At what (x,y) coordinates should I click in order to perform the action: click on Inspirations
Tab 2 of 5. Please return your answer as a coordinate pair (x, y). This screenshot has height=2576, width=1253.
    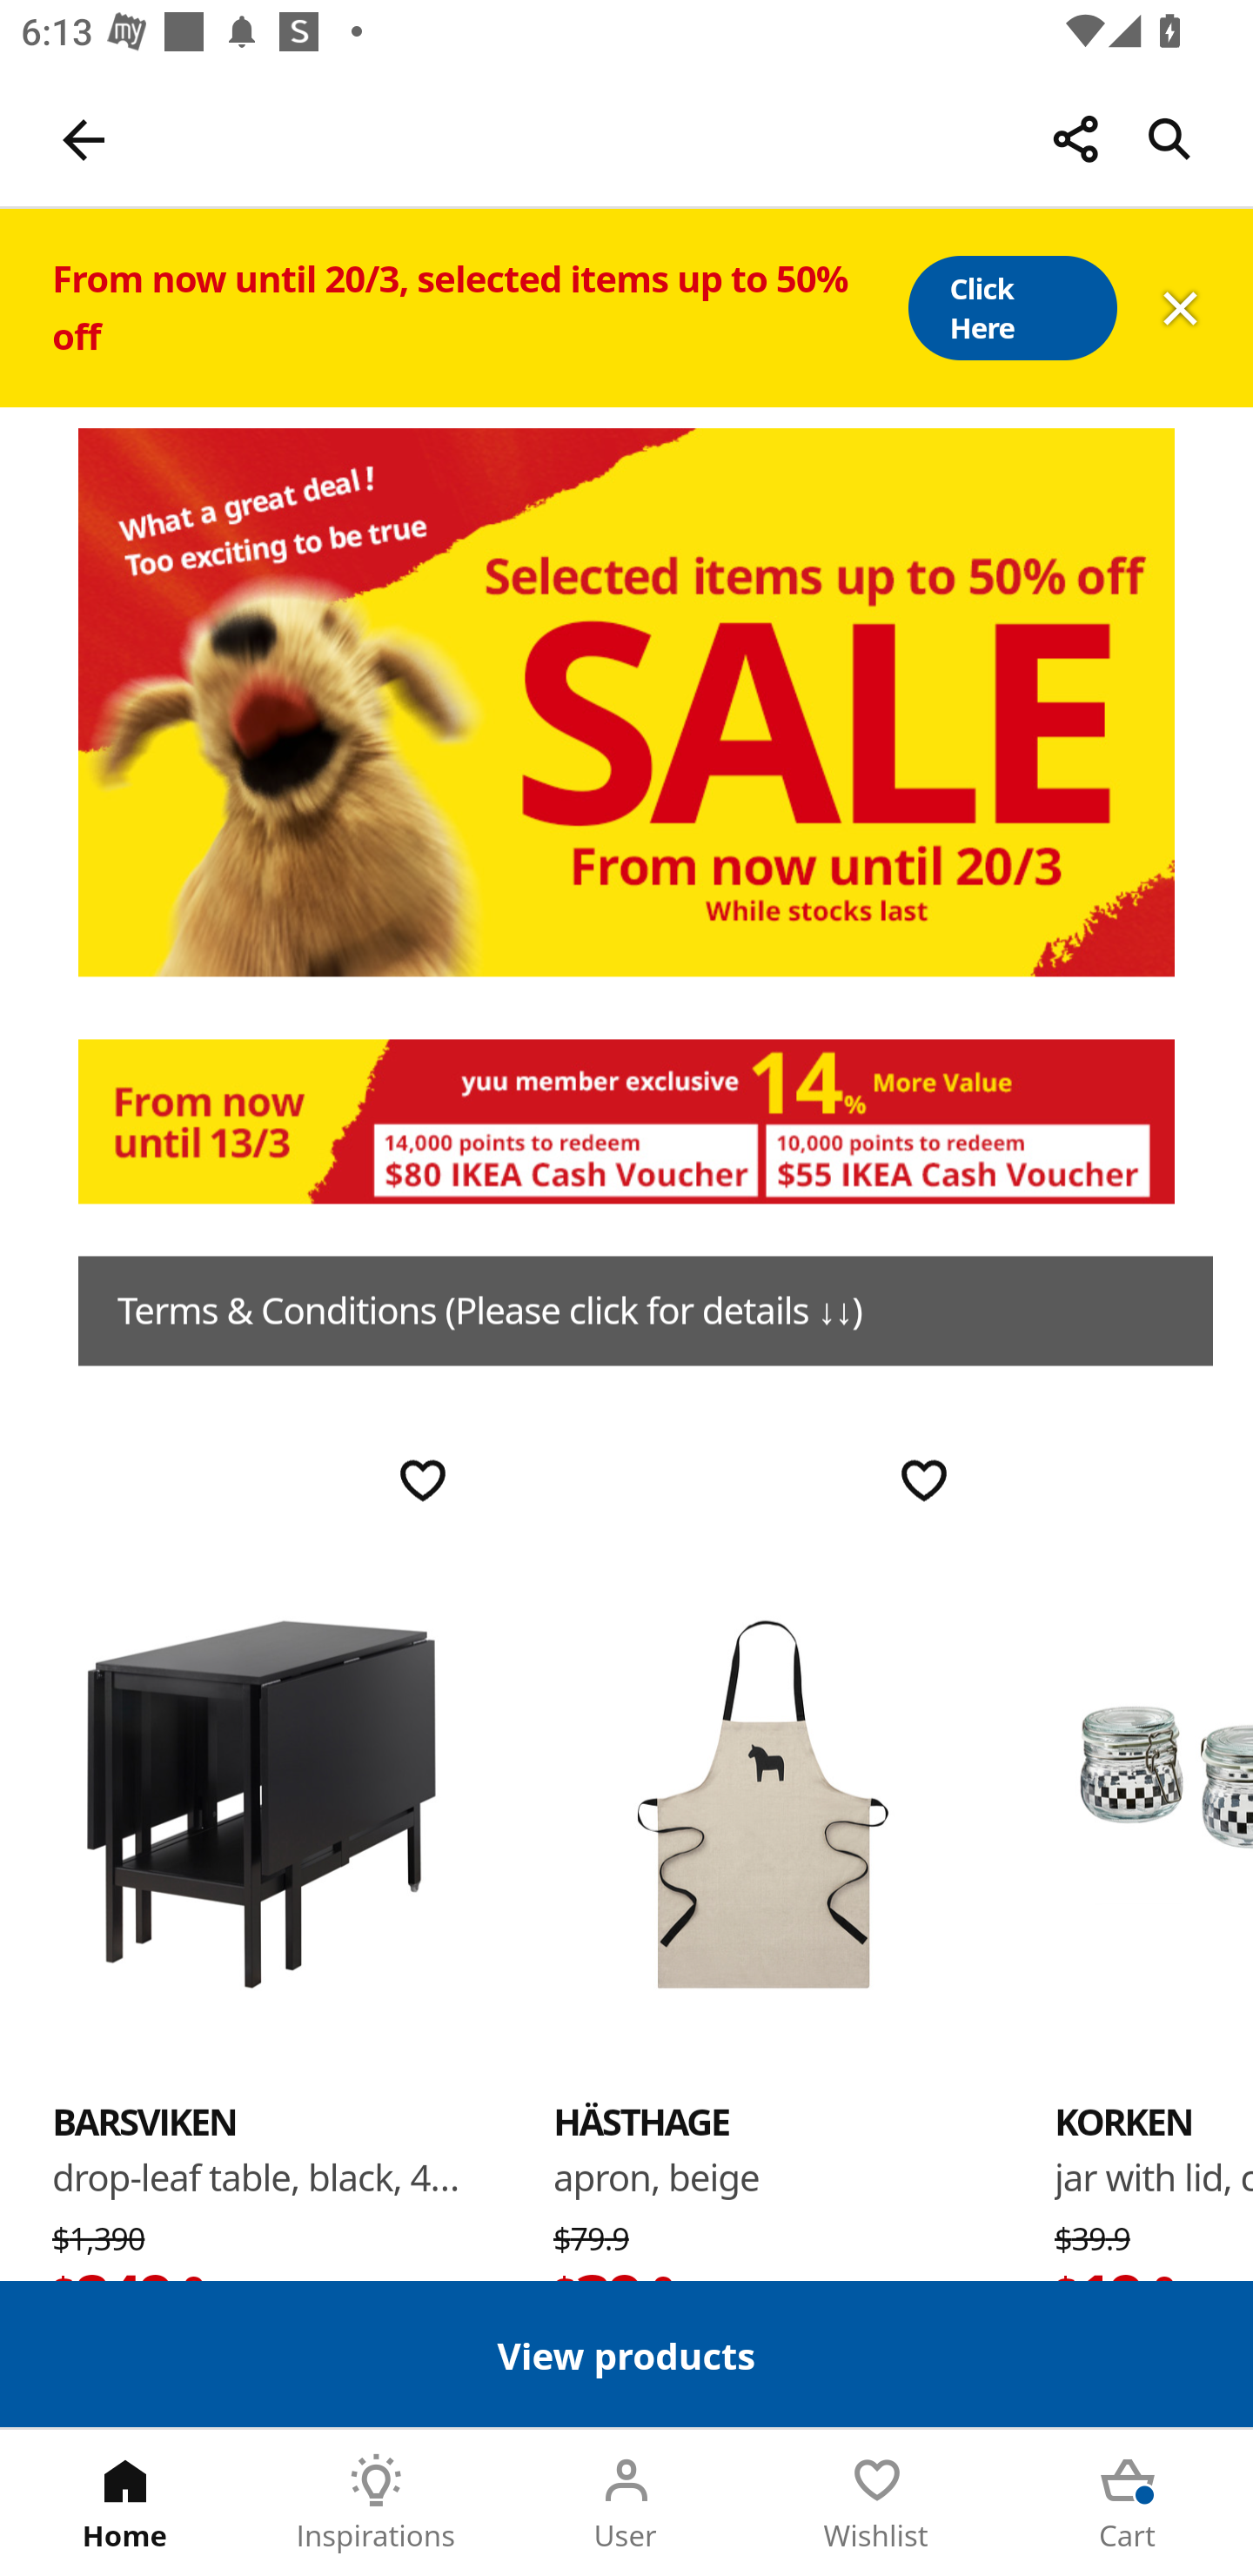
    Looking at the image, I should click on (376, 2503).